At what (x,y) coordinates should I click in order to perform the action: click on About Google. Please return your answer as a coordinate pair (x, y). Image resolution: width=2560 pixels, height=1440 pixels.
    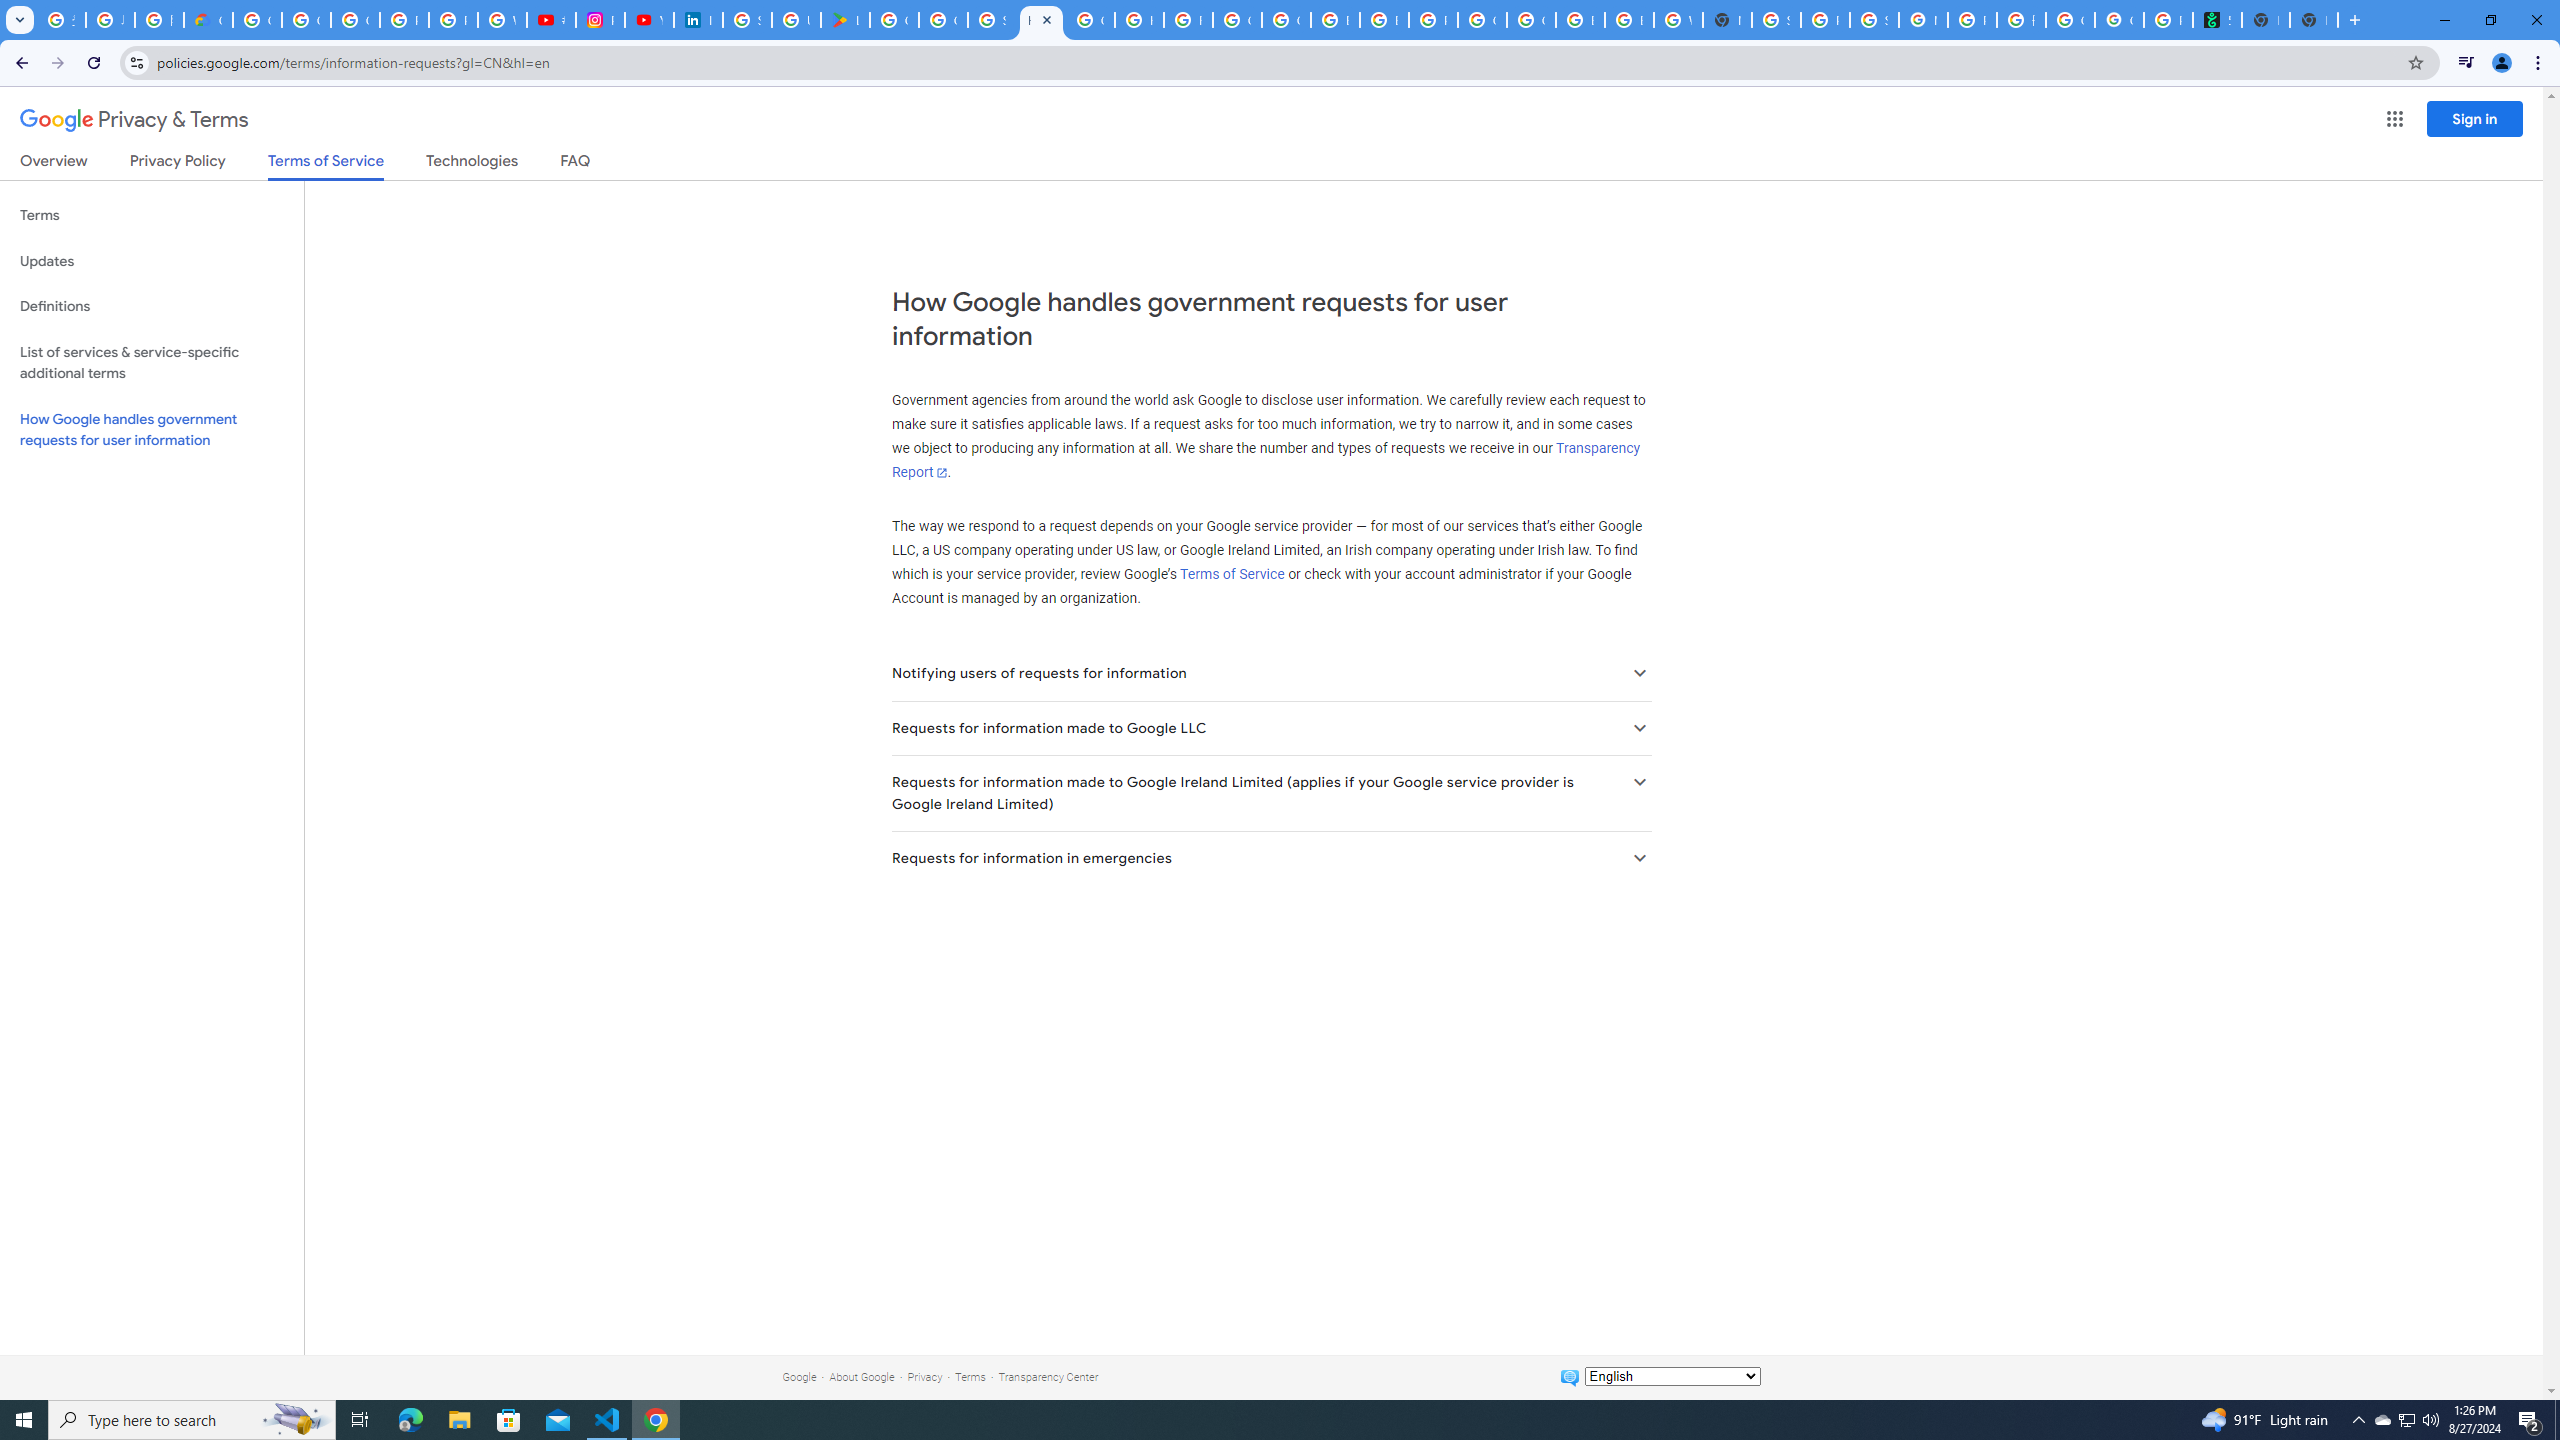
    Looking at the image, I should click on (862, 1376).